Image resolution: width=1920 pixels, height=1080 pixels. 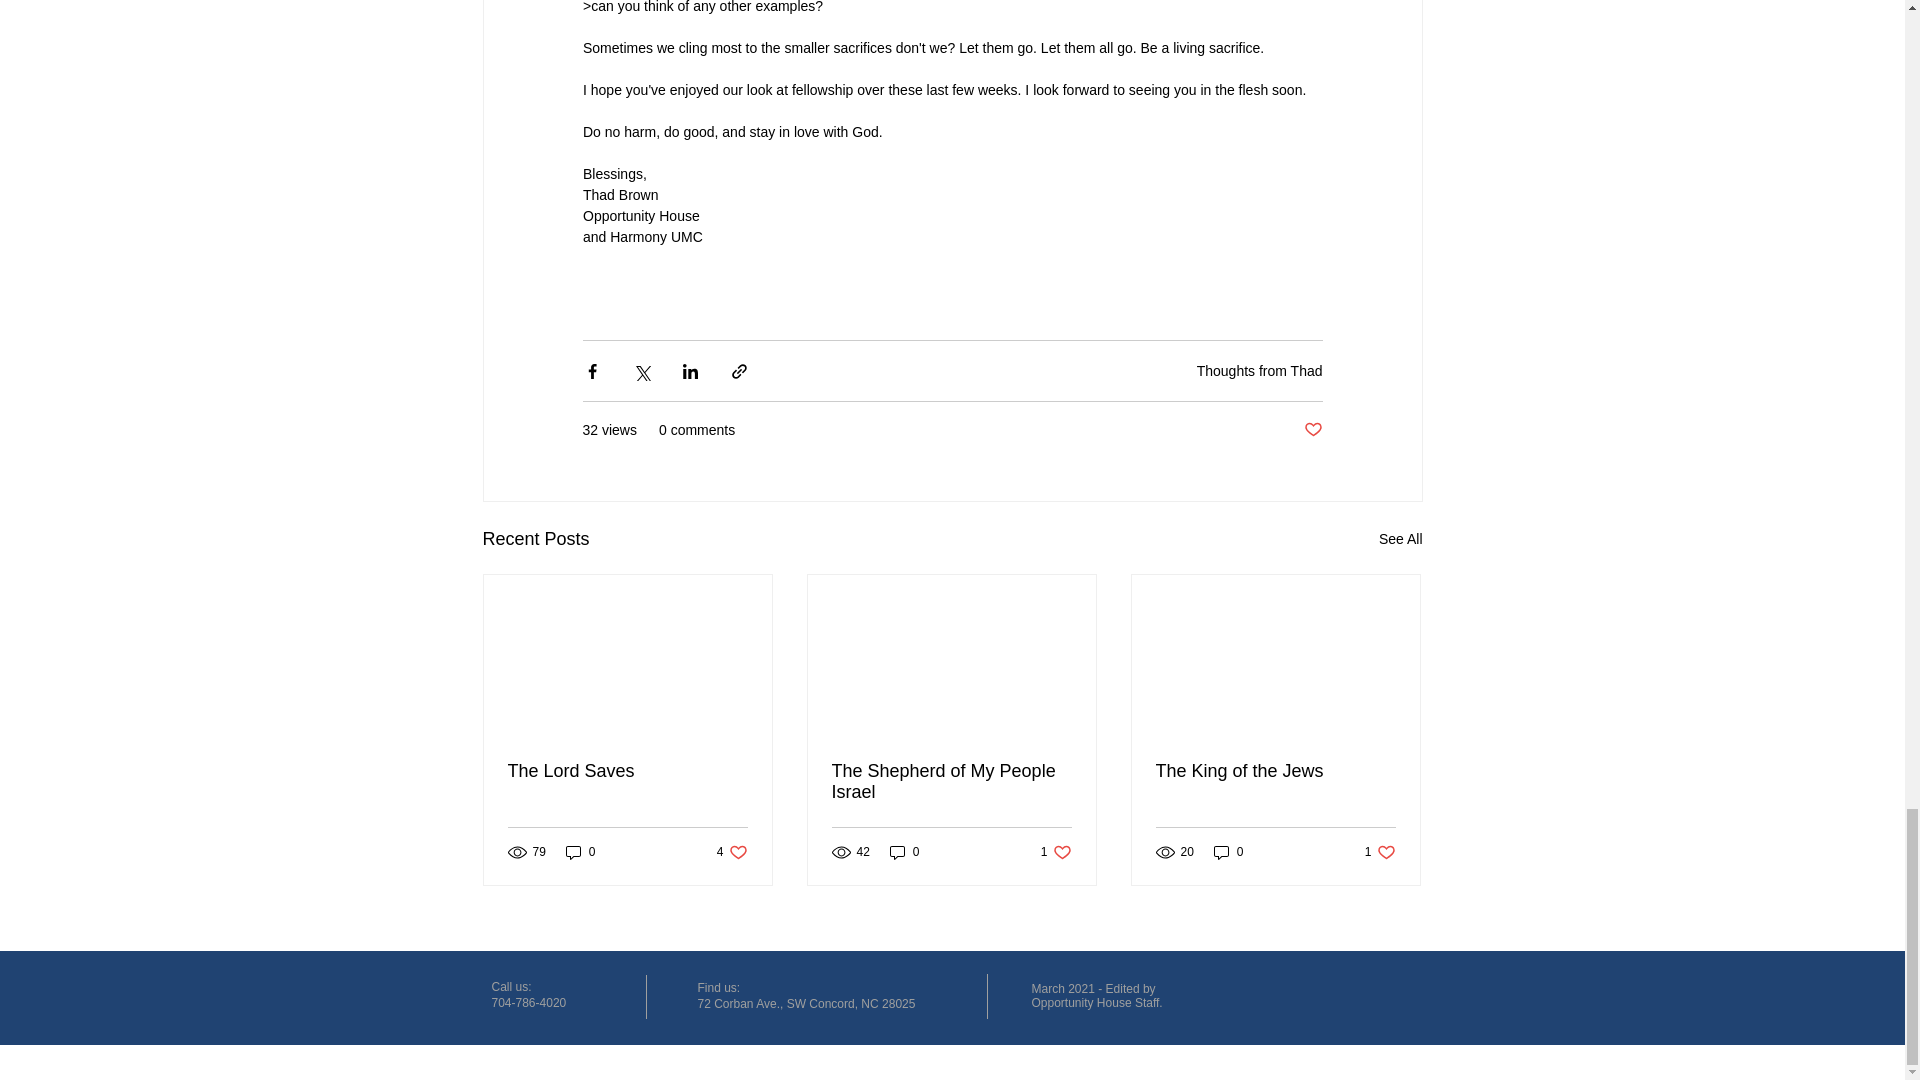 What do you see at coordinates (951, 782) in the screenshot?
I see `The King of the Jews` at bounding box center [951, 782].